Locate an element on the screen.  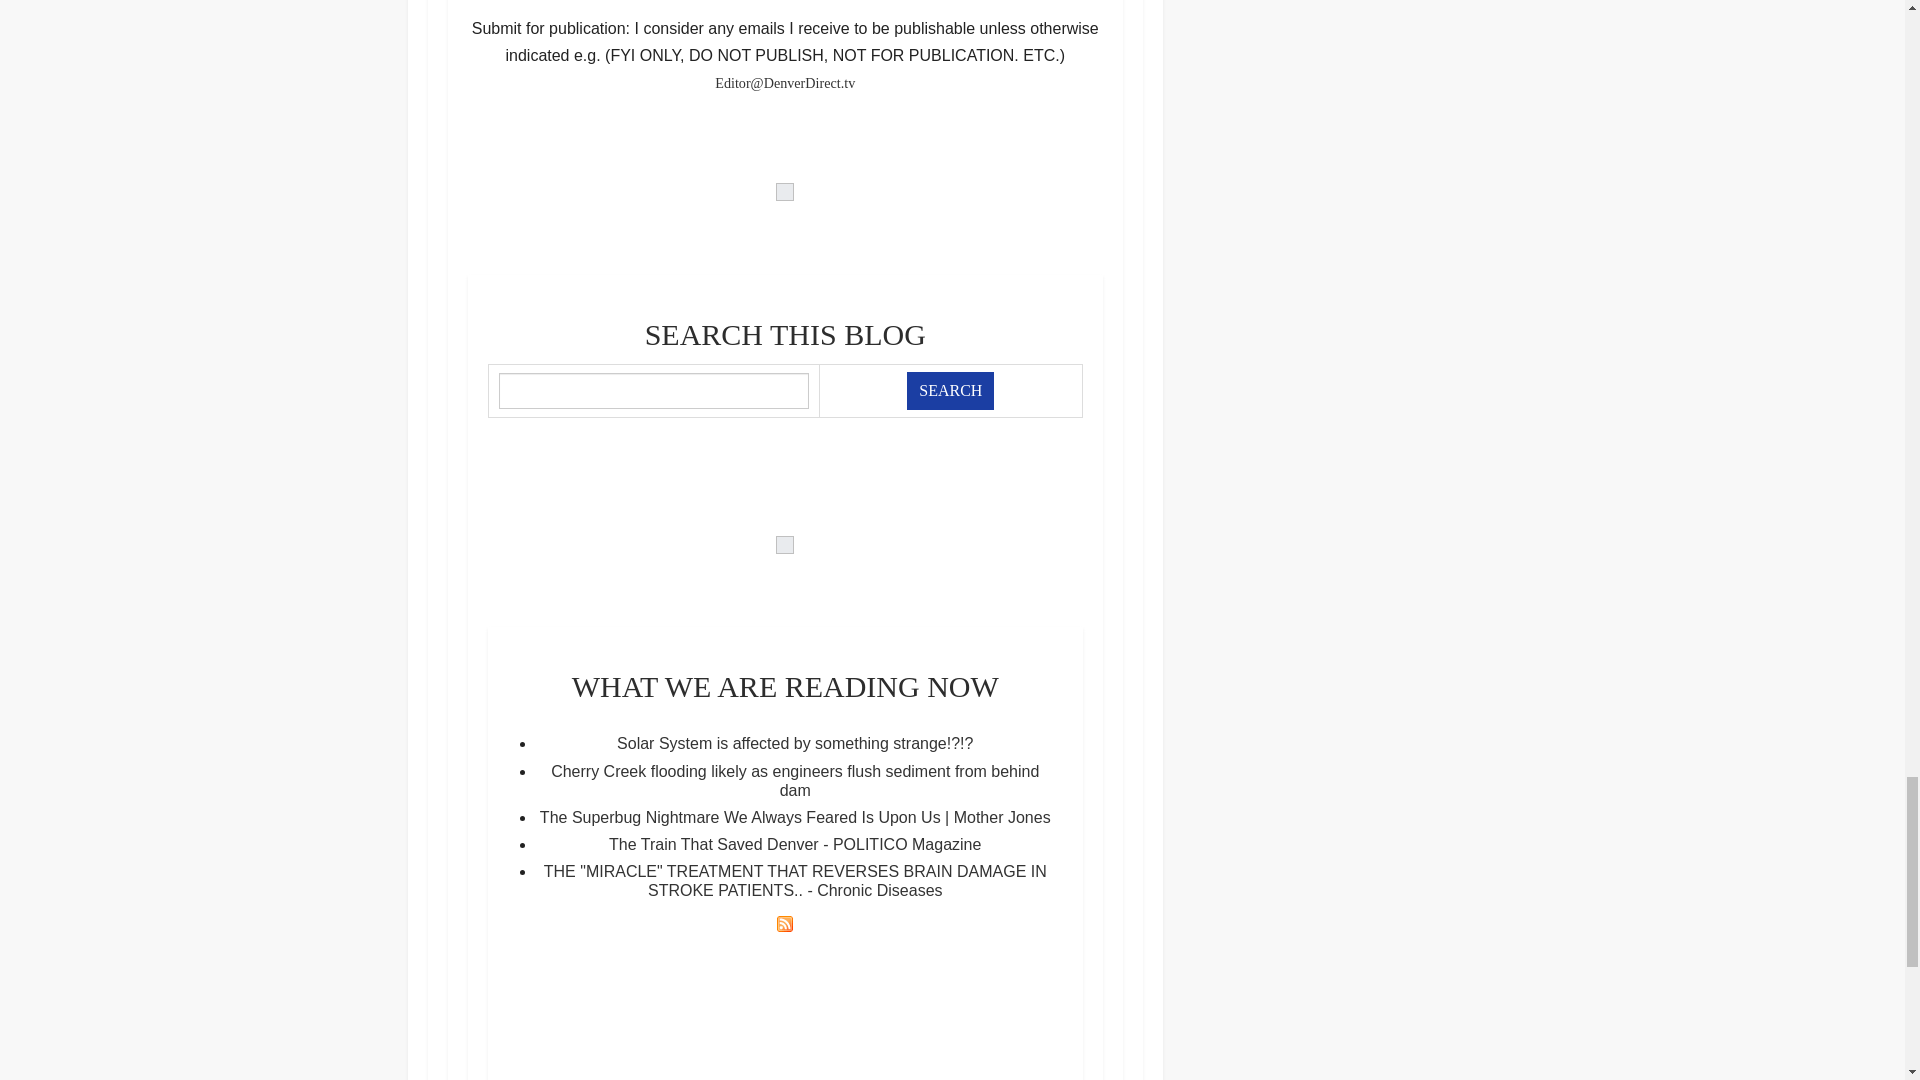
search is located at coordinates (652, 390).